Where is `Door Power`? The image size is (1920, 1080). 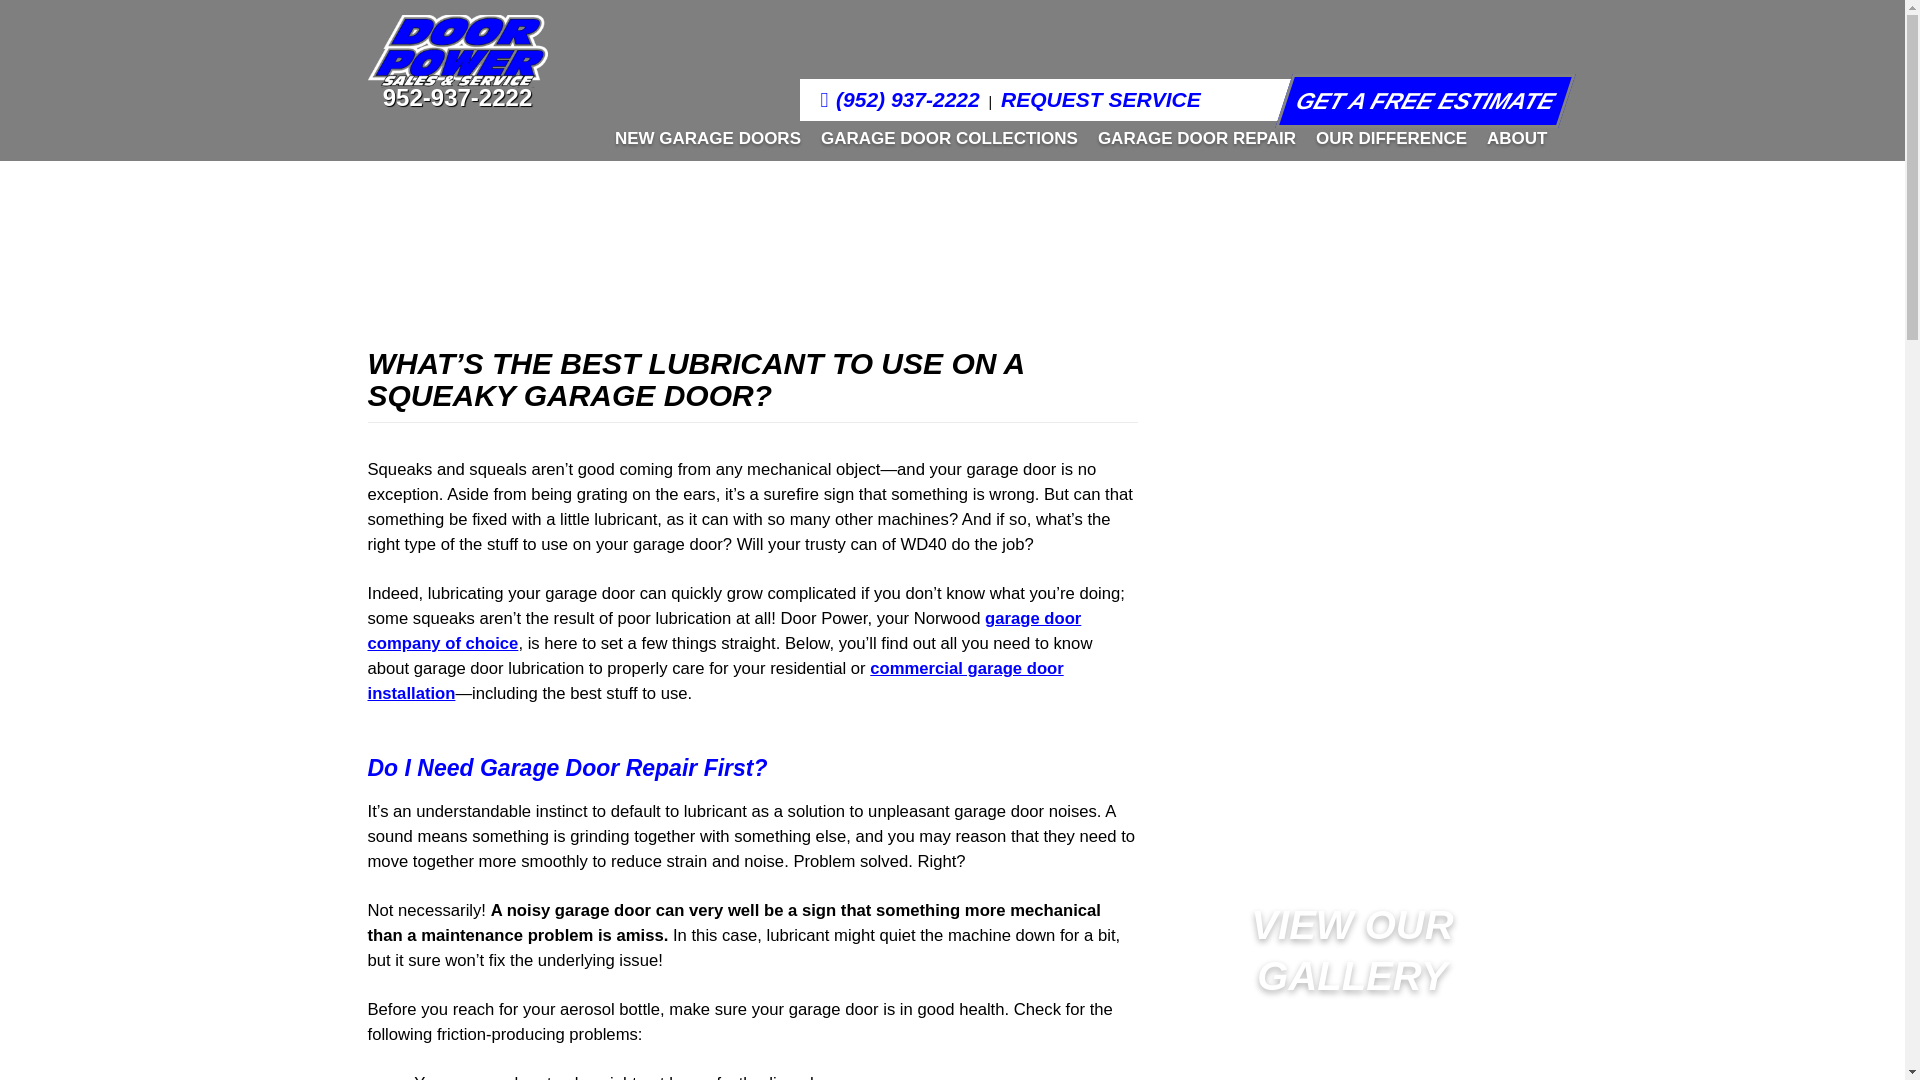
Door Power is located at coordinates (458, 51).